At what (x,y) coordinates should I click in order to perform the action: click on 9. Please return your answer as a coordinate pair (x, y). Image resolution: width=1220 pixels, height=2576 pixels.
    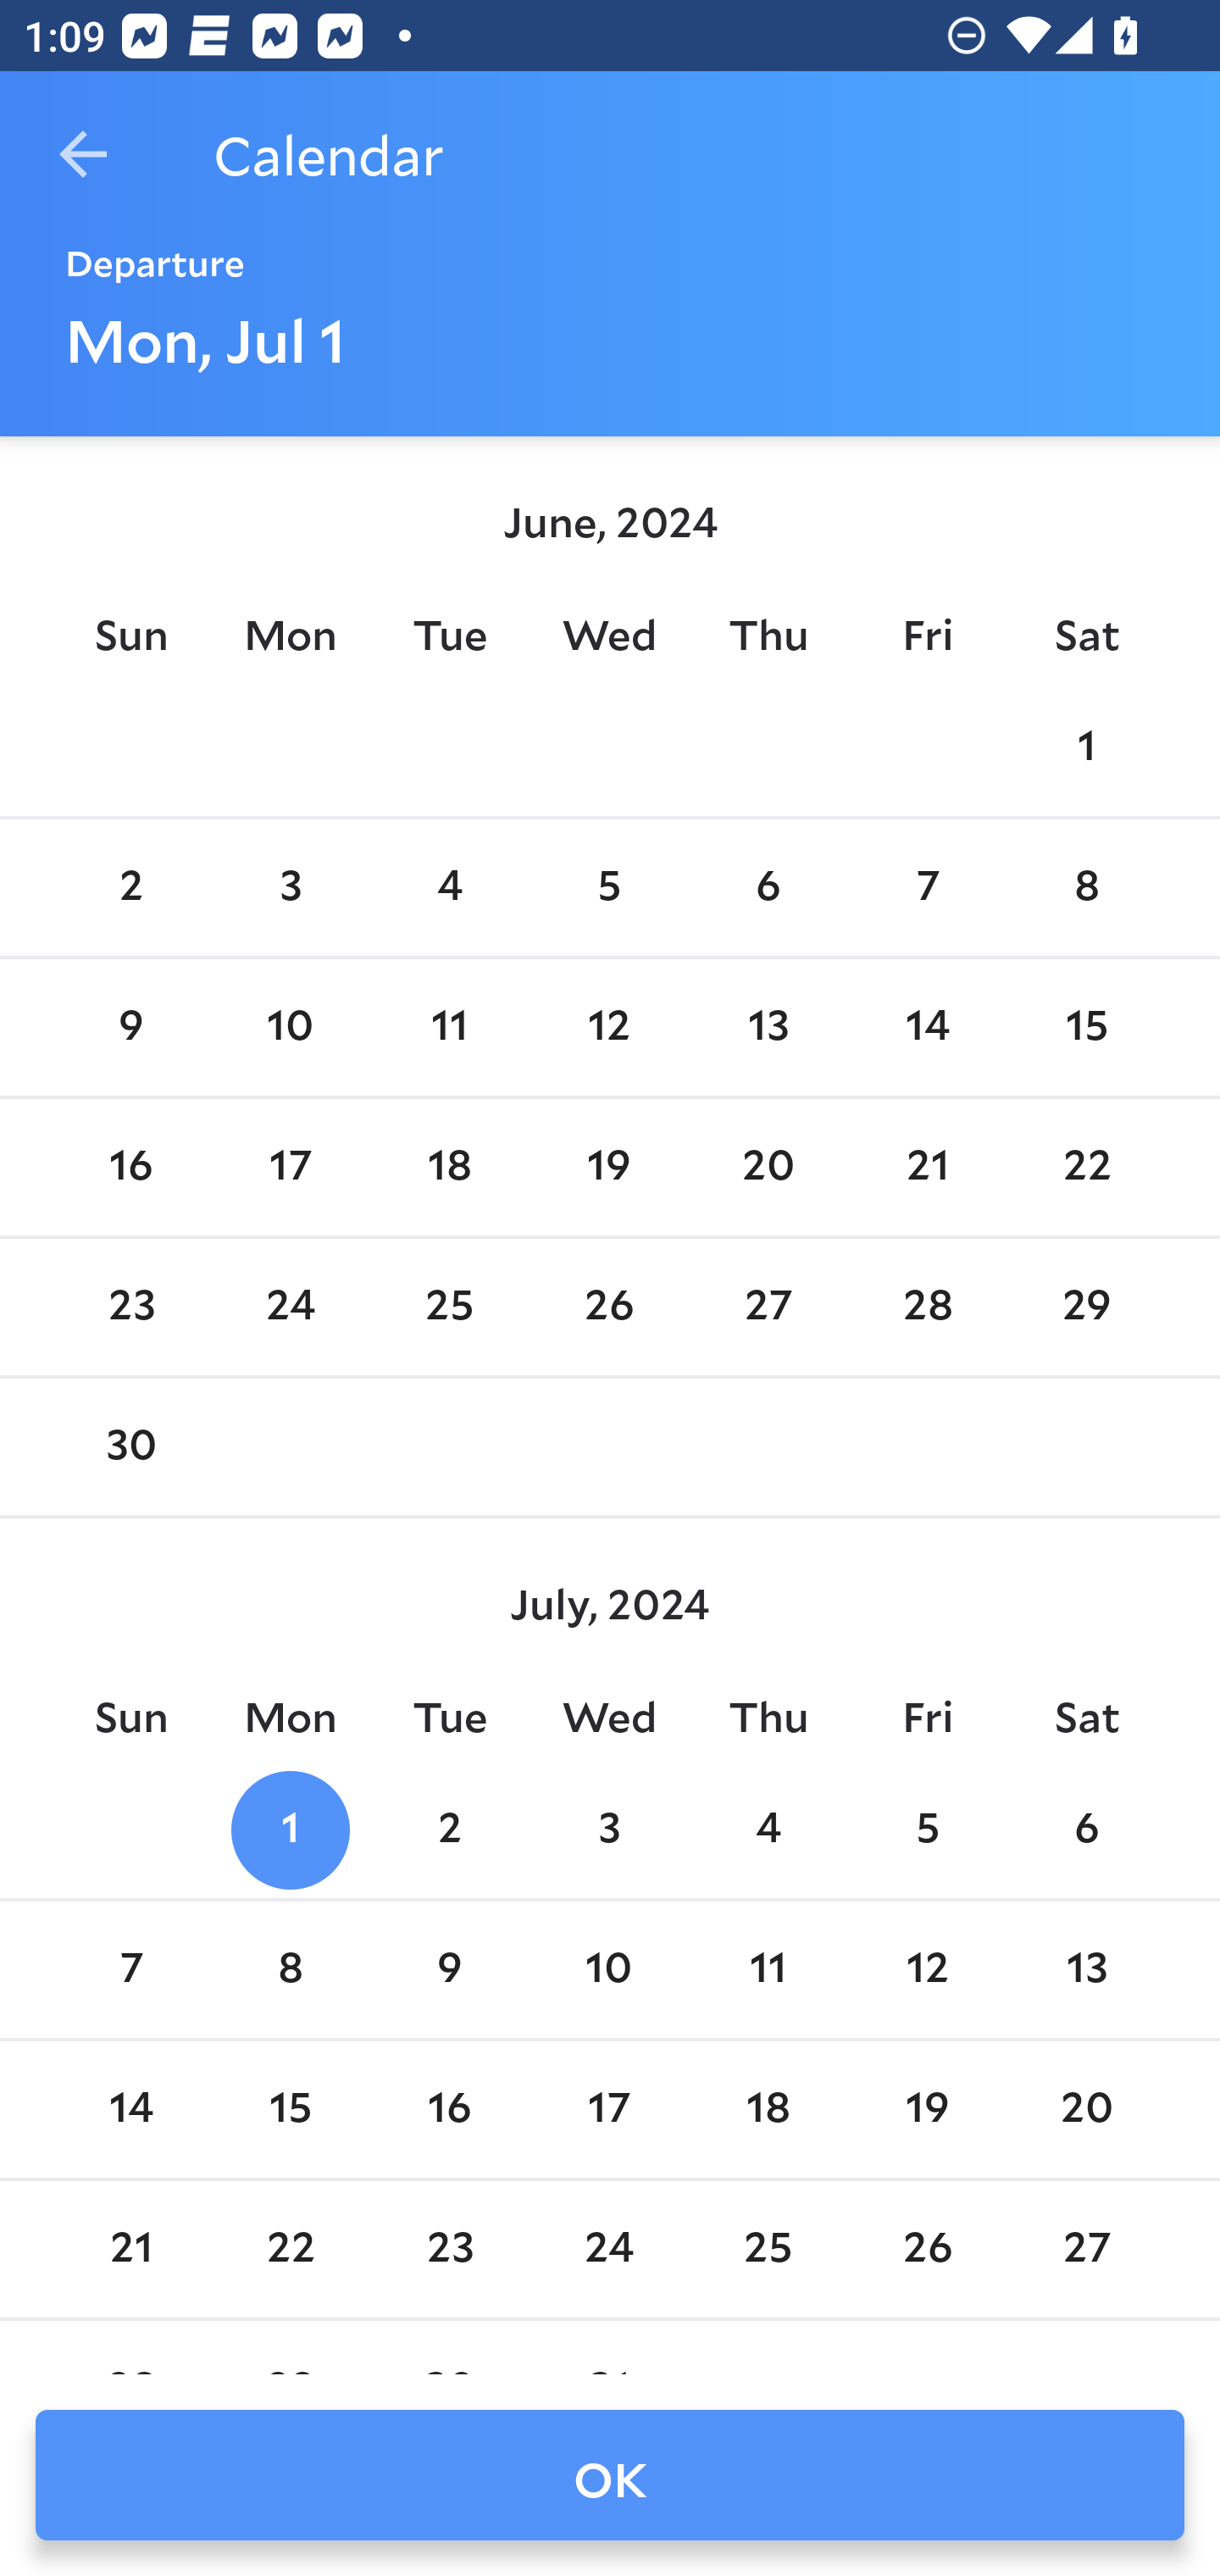
    Looking at the image, I should click on (130, 1027).